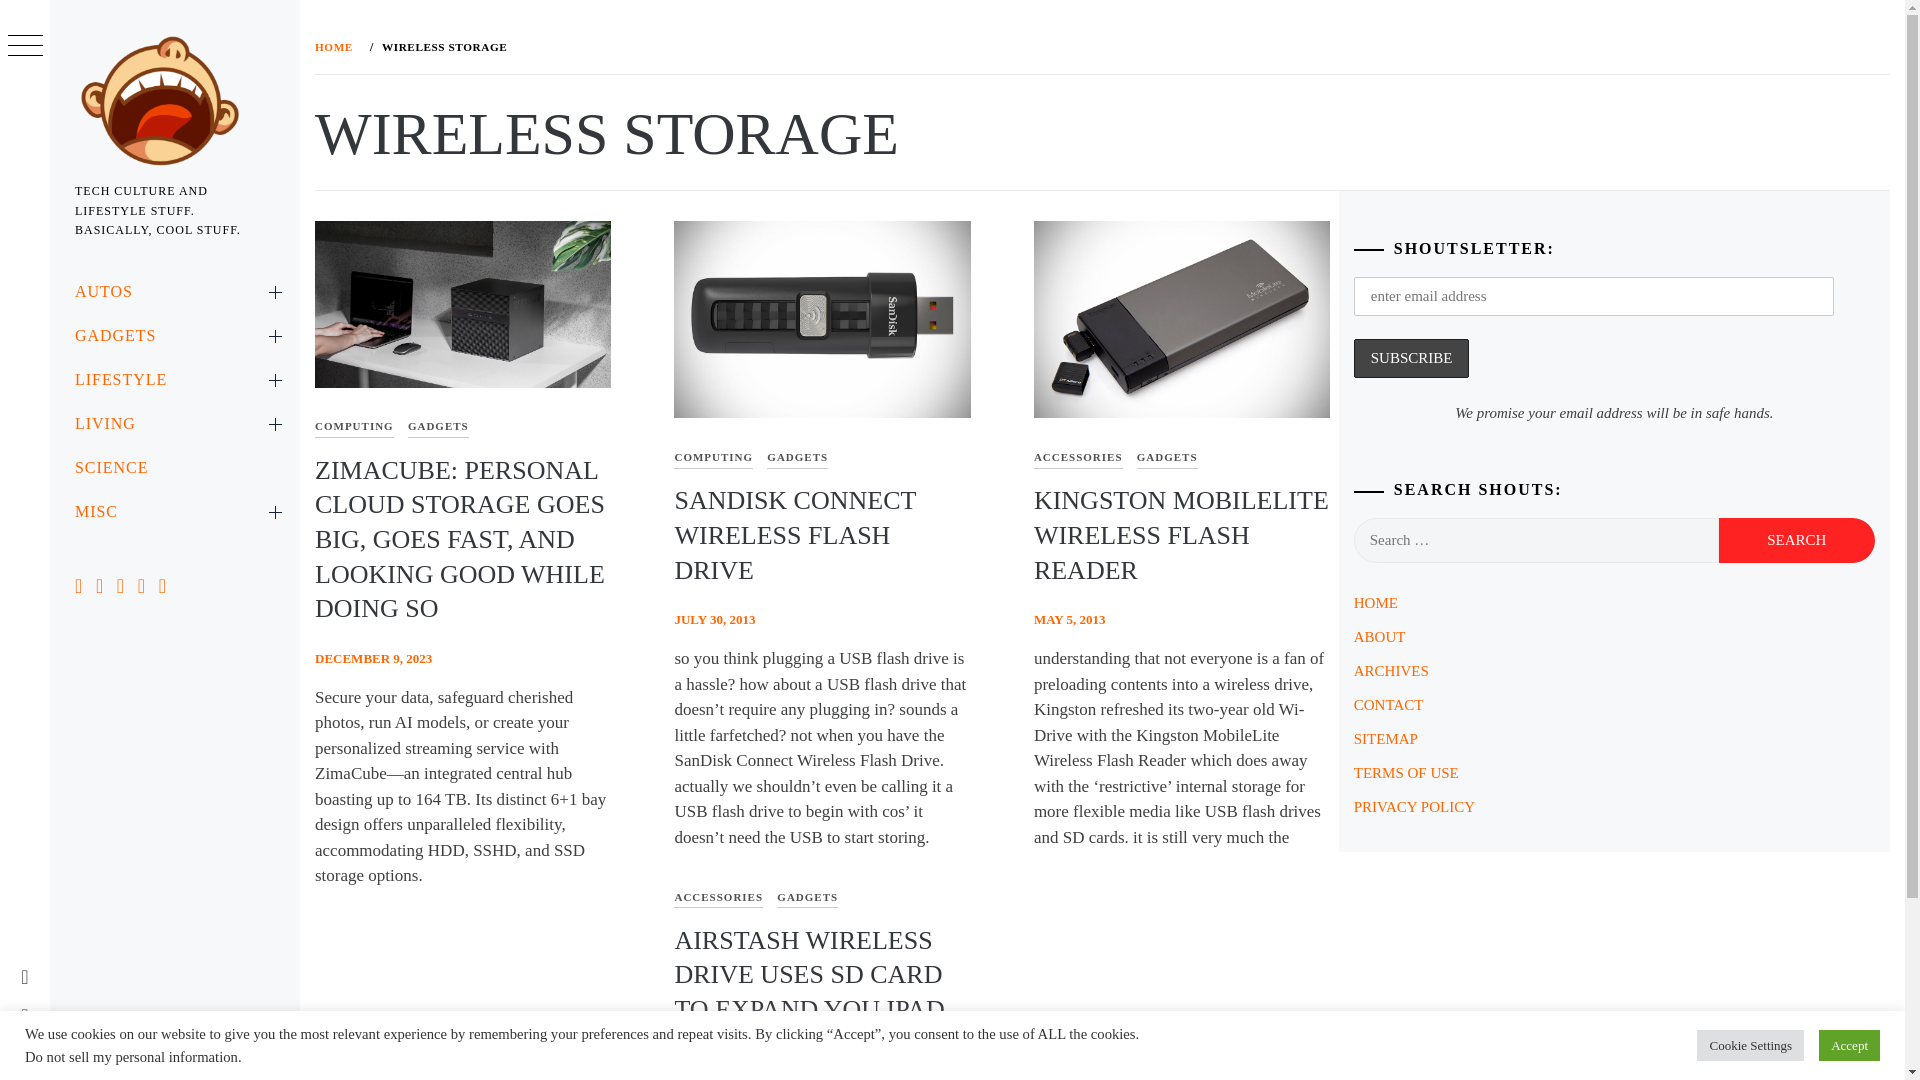 The image size is (1920, 1080). I want to click on MISC, so click(174, 512).